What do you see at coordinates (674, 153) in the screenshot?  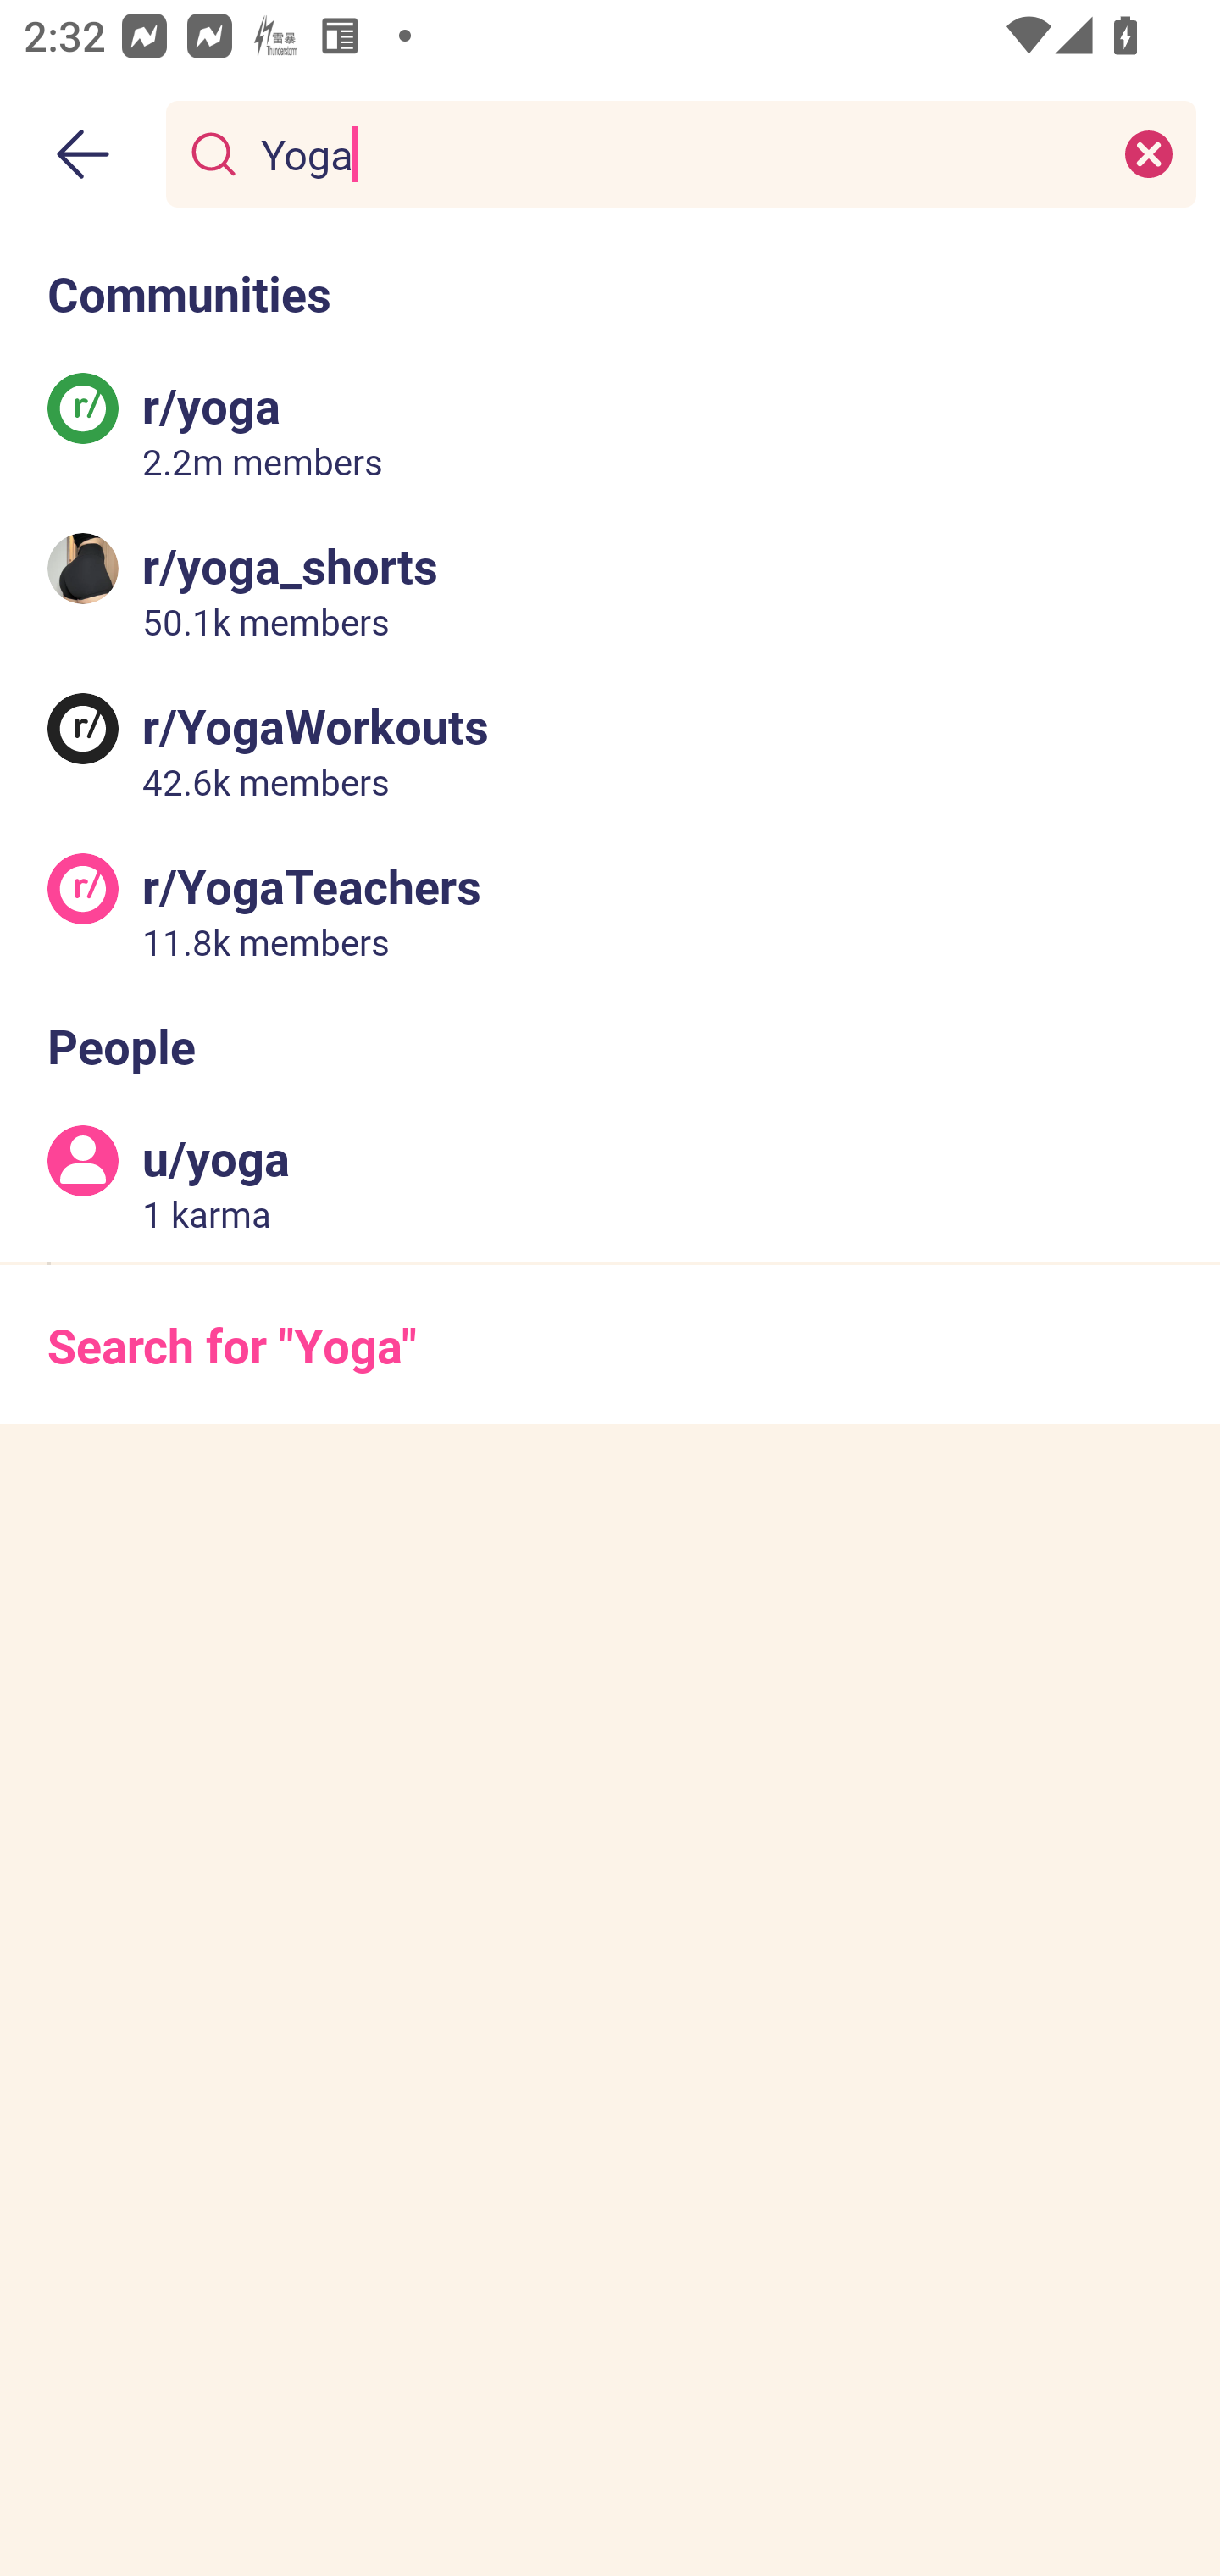 I see `Yoga` at bounding box center [674, 153].